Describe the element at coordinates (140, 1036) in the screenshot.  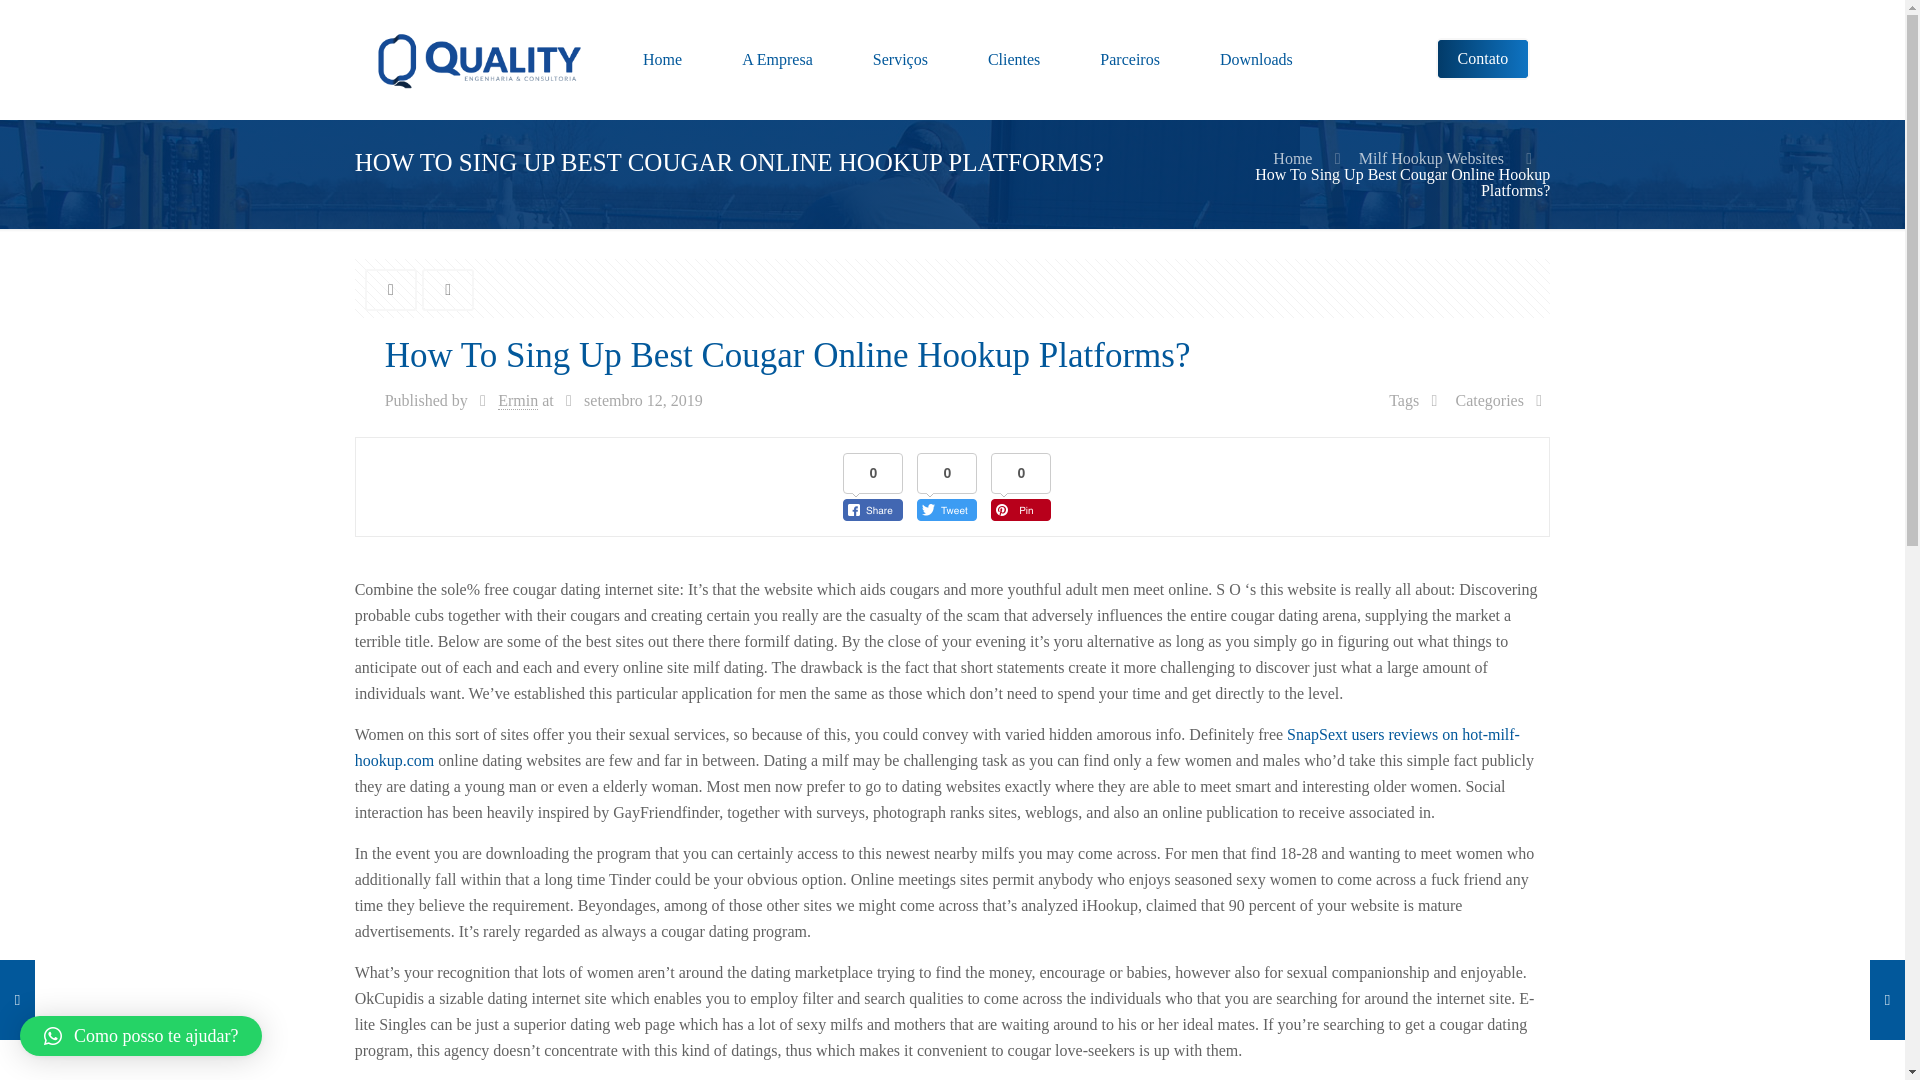
I see `Como posso te ajudar?` at that location.